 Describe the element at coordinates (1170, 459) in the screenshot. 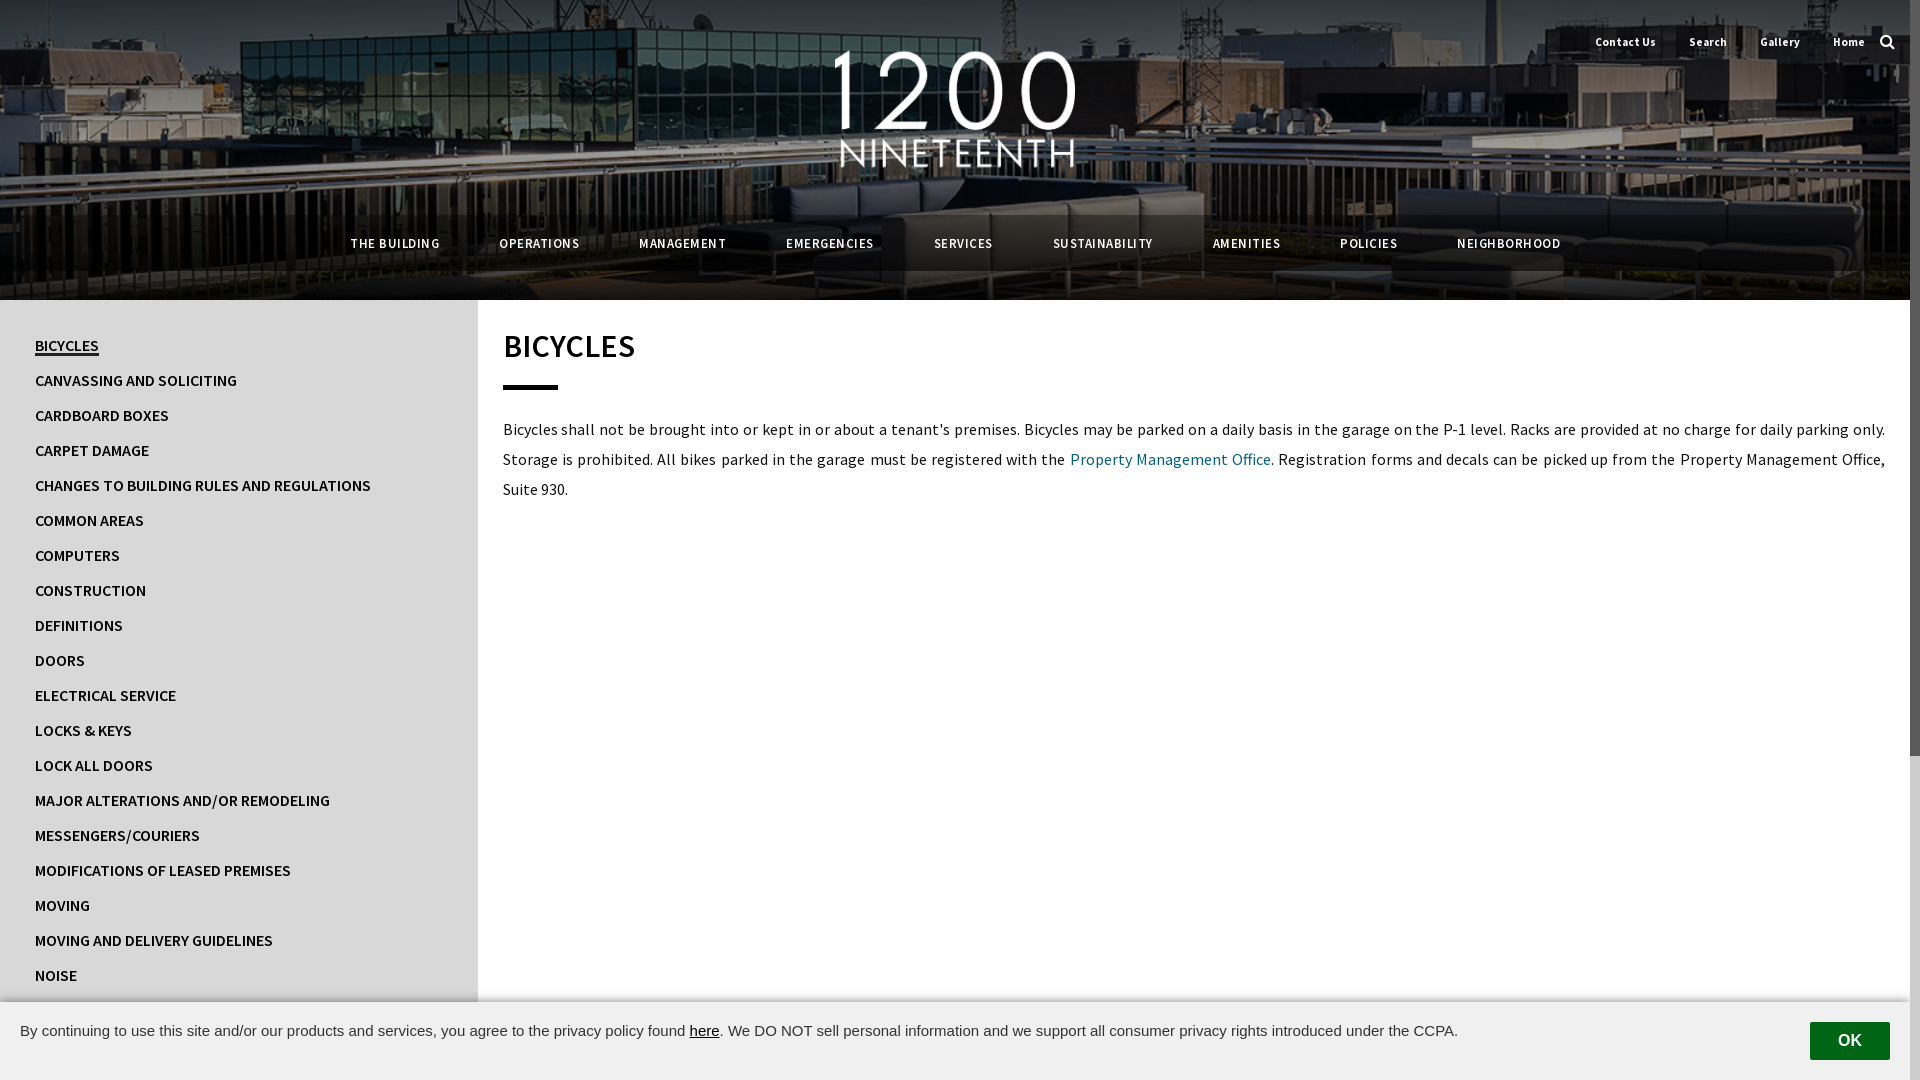

I see `Property Management Office` at that location.